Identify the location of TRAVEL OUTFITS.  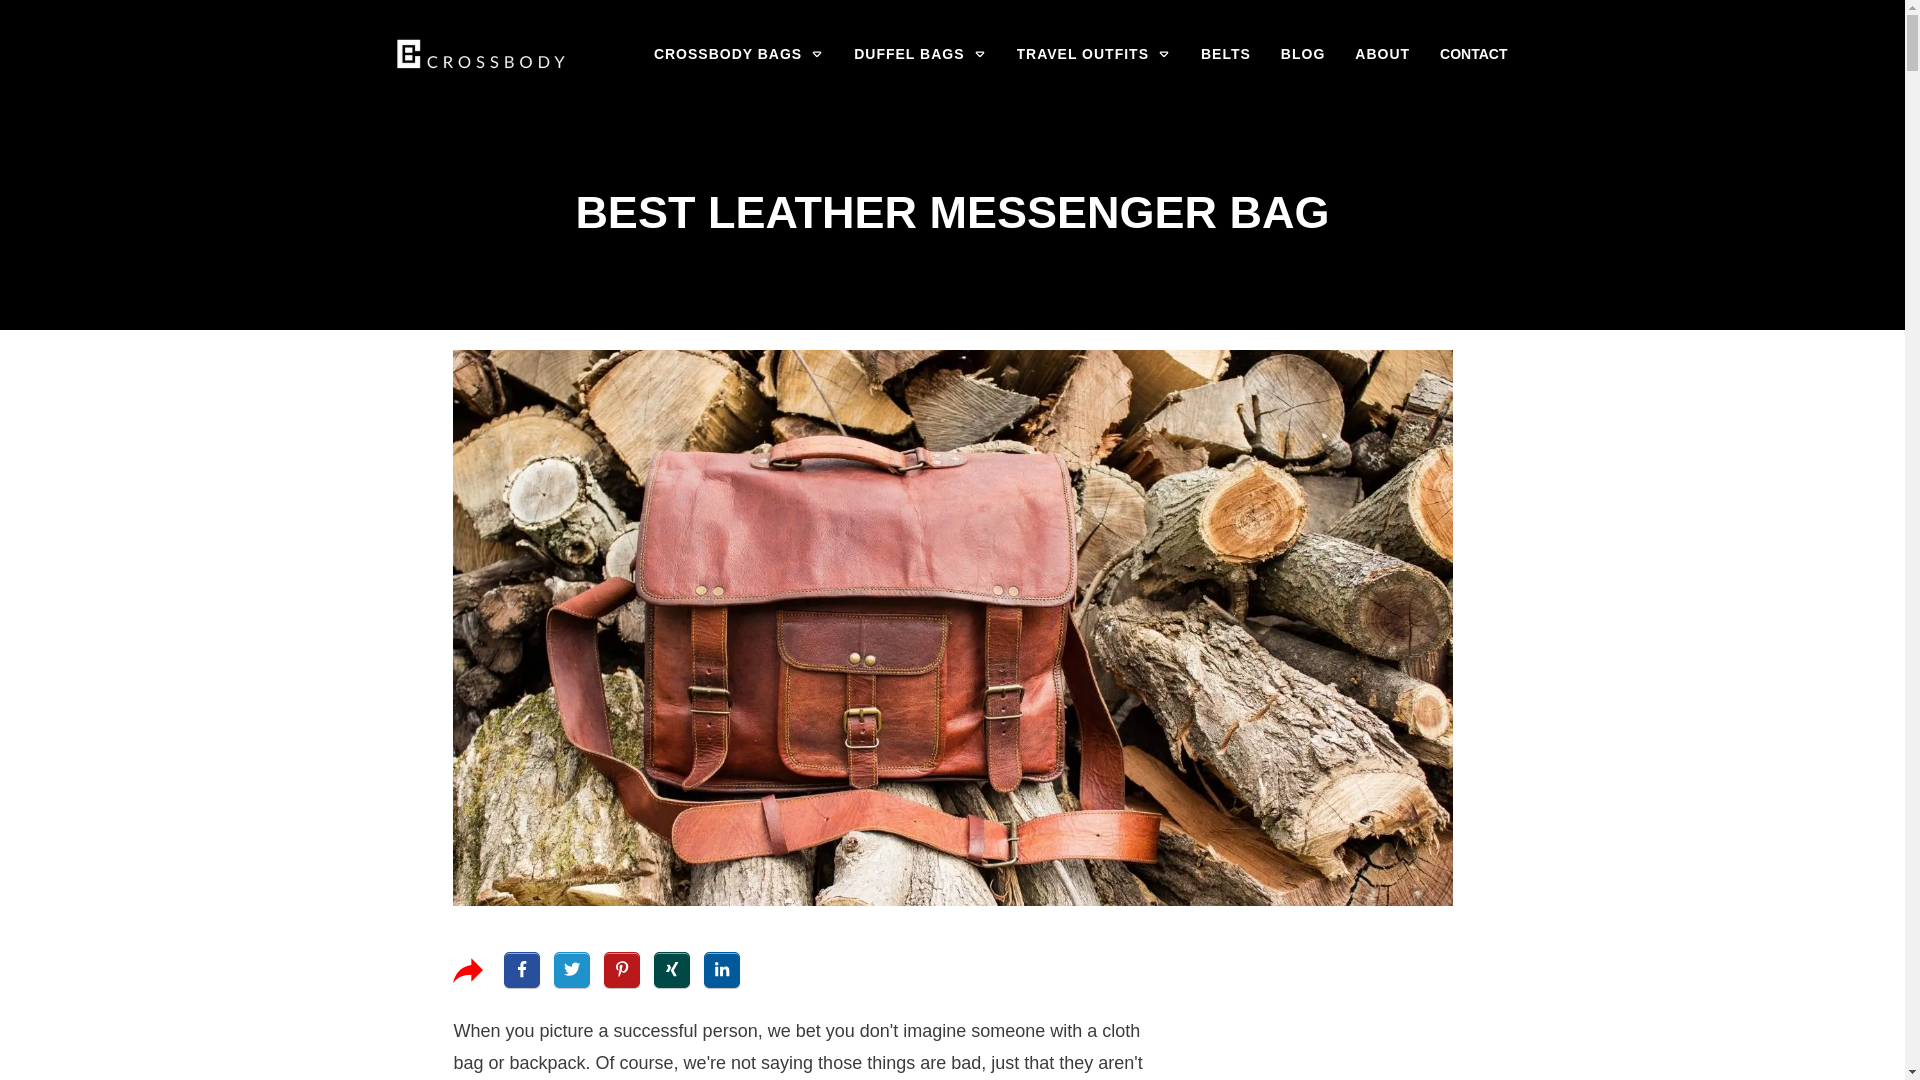
(1094, 54).